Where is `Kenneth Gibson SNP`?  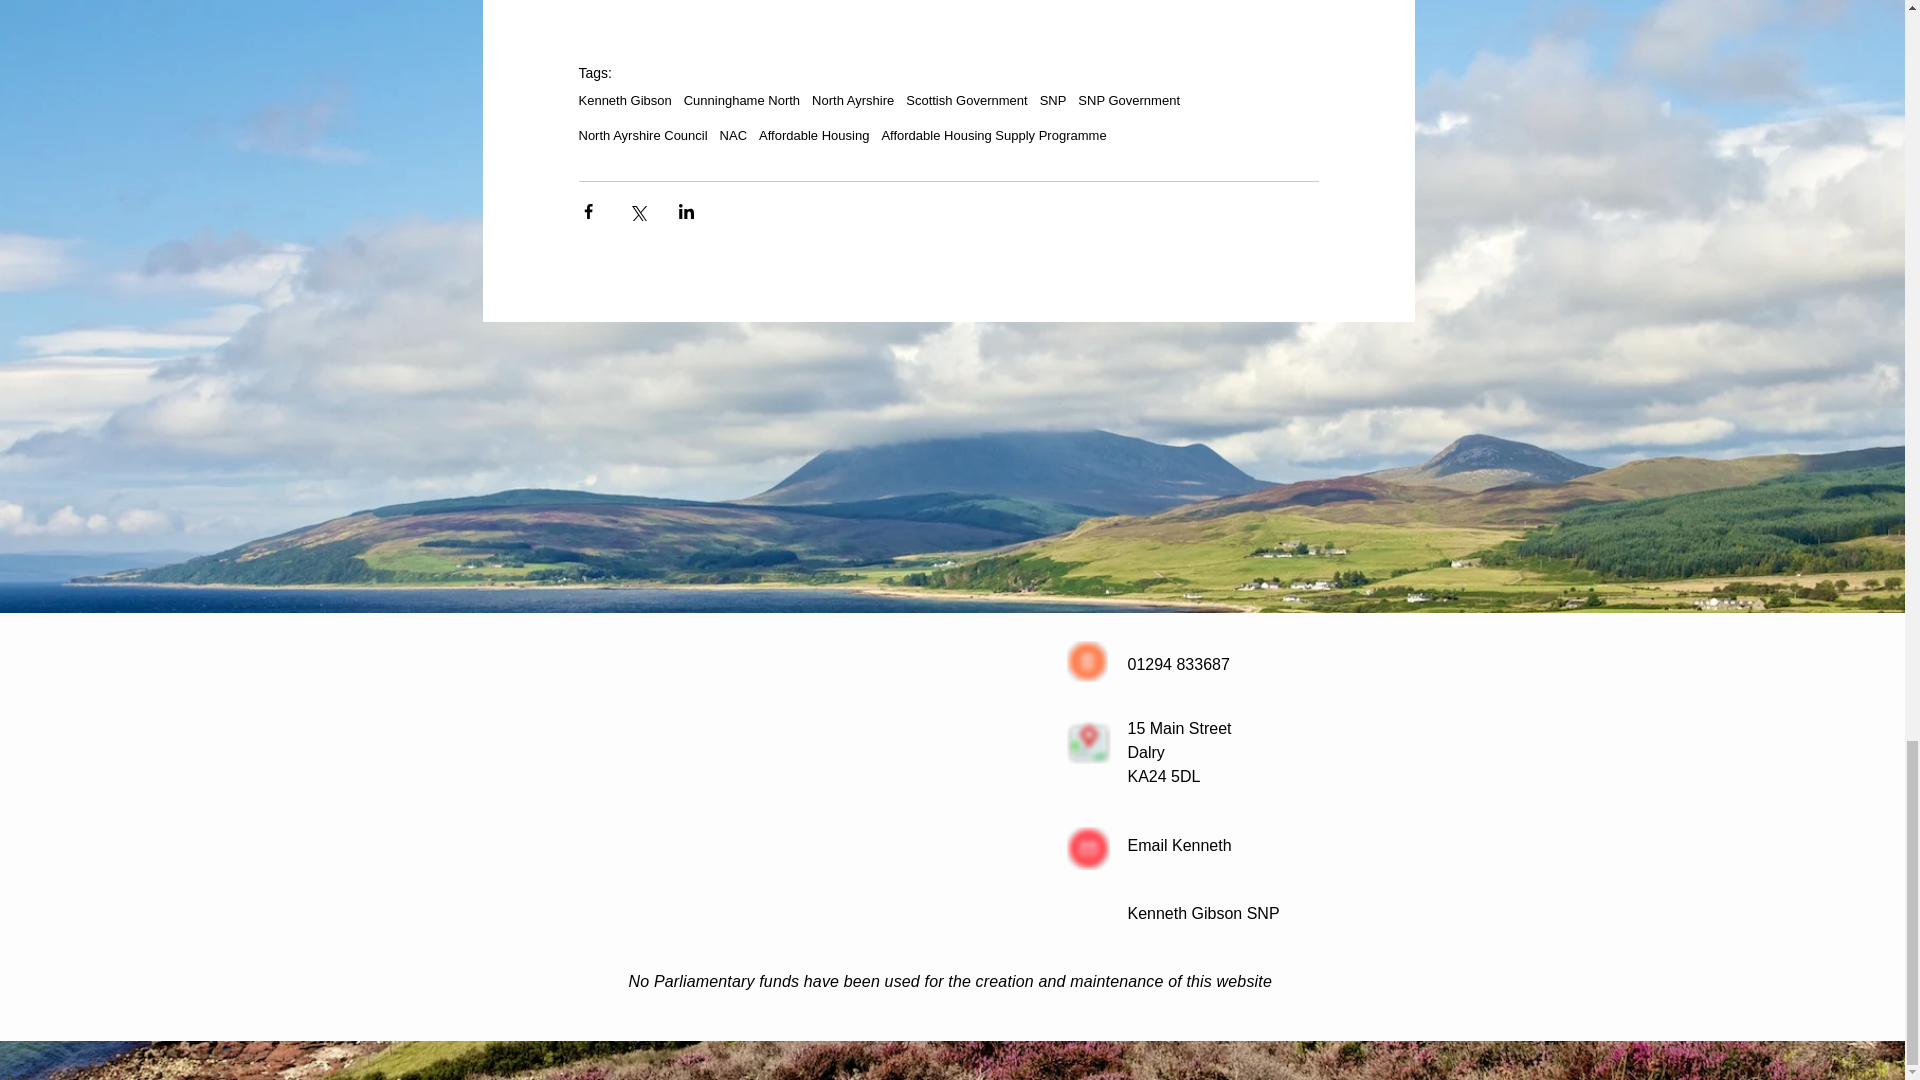
Kenneth Gibson SNP is located at coordinates (1204, 914).